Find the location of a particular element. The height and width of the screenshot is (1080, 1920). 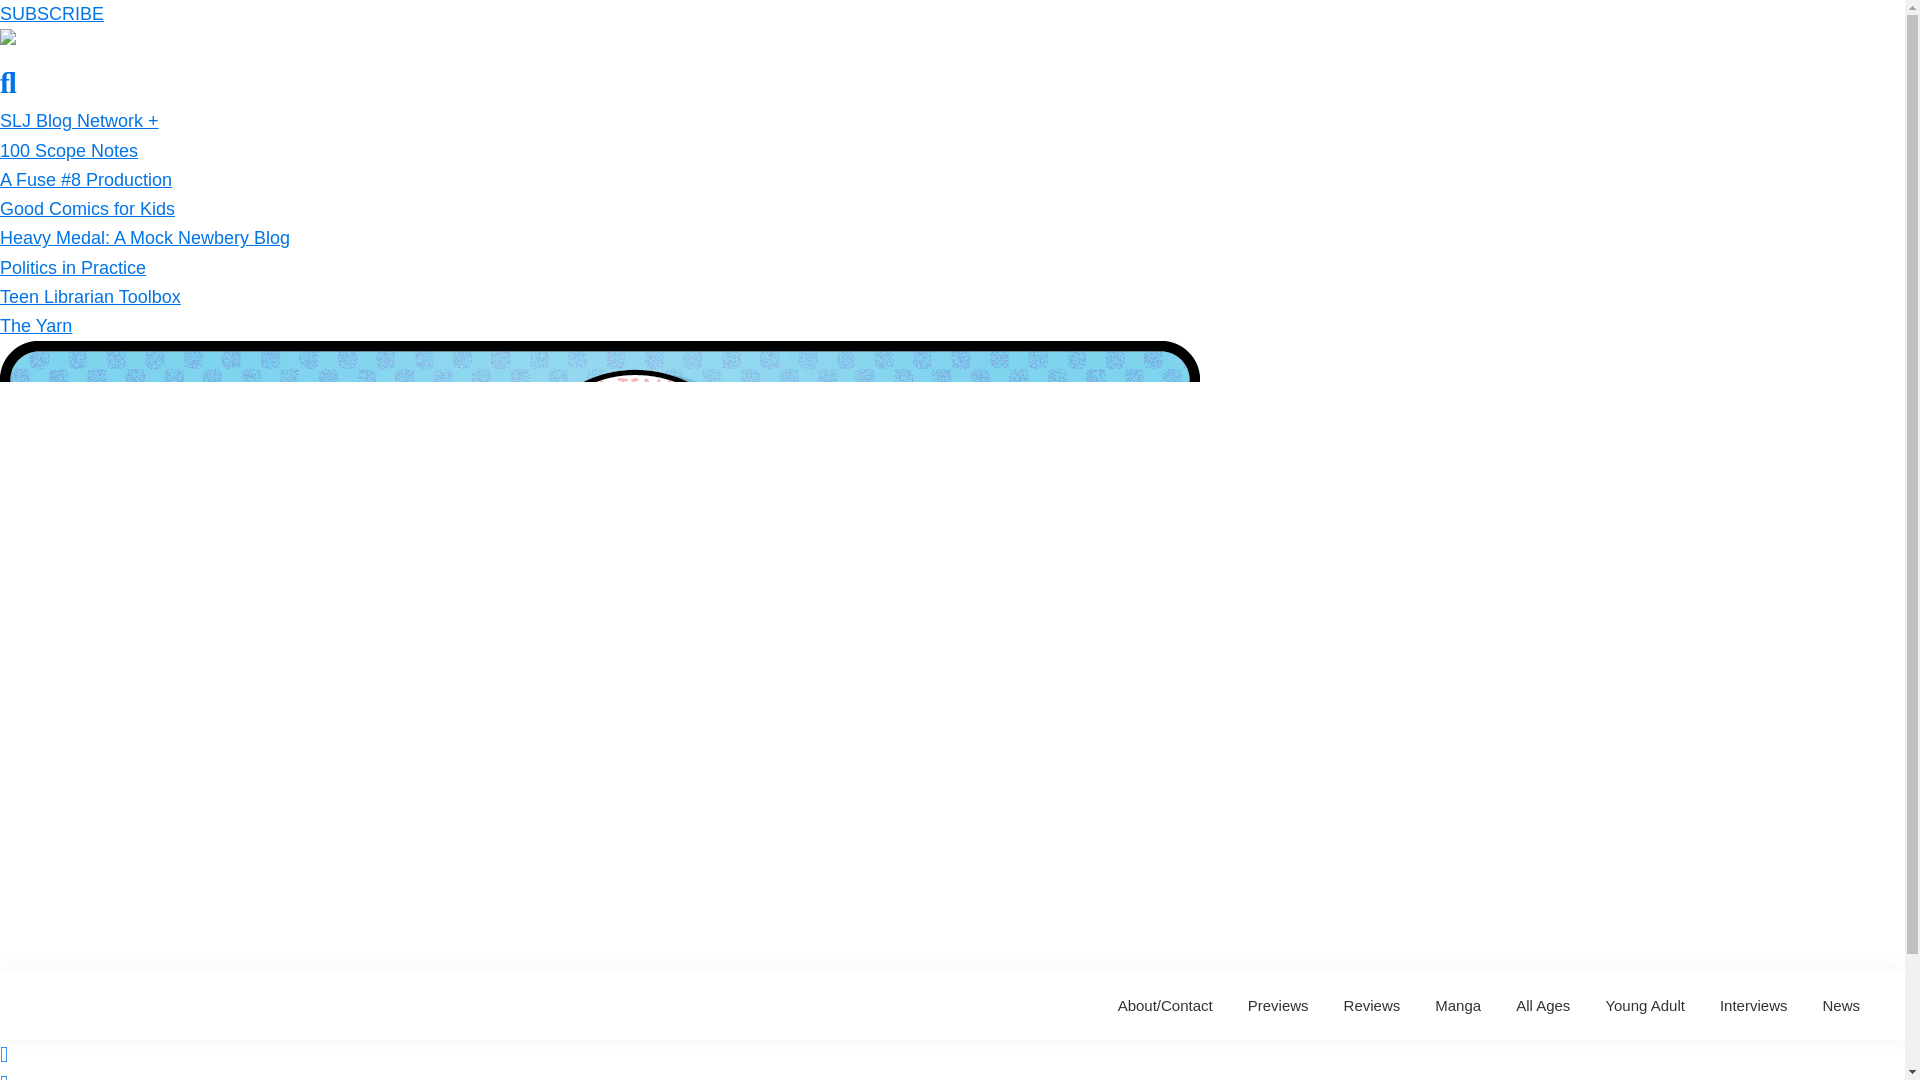

Teen Librarian Toolbox is located at coordinates (90, 296).